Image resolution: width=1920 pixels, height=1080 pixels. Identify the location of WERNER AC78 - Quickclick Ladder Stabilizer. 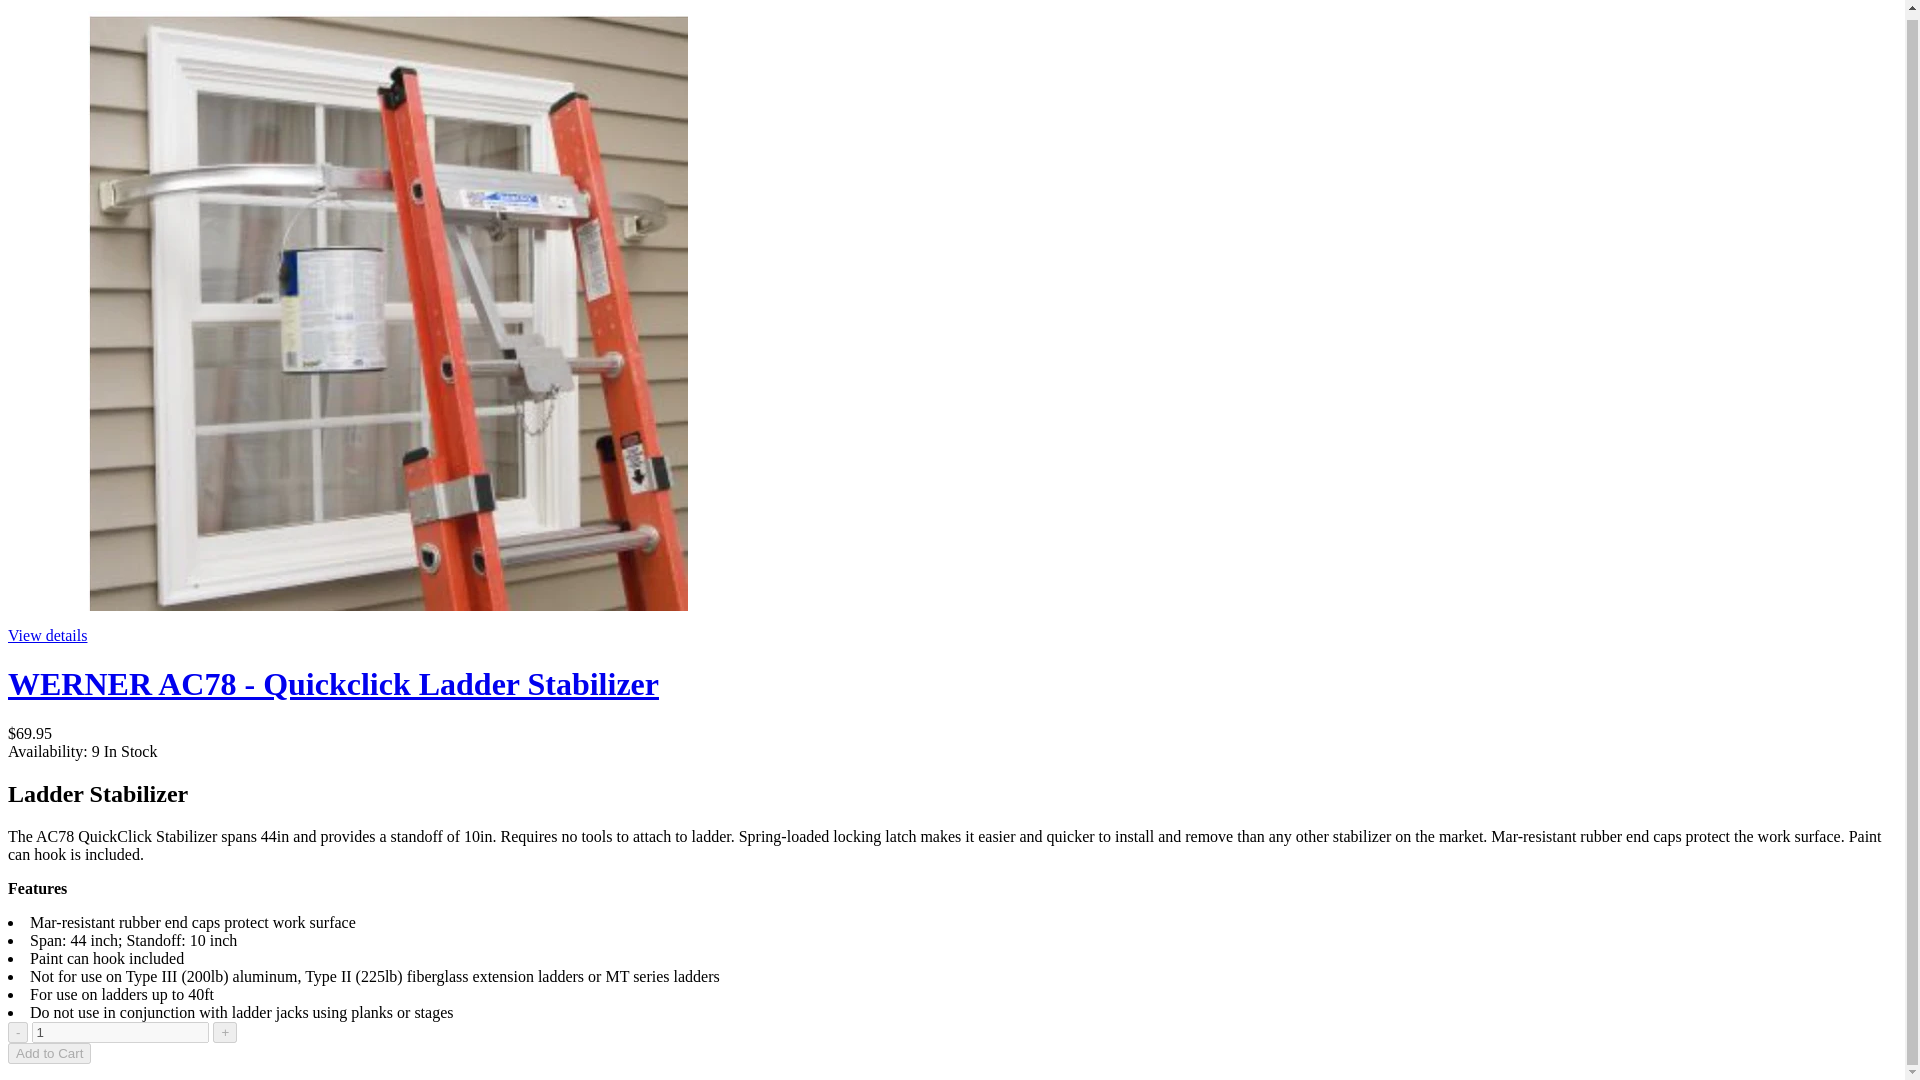
(332, 684).